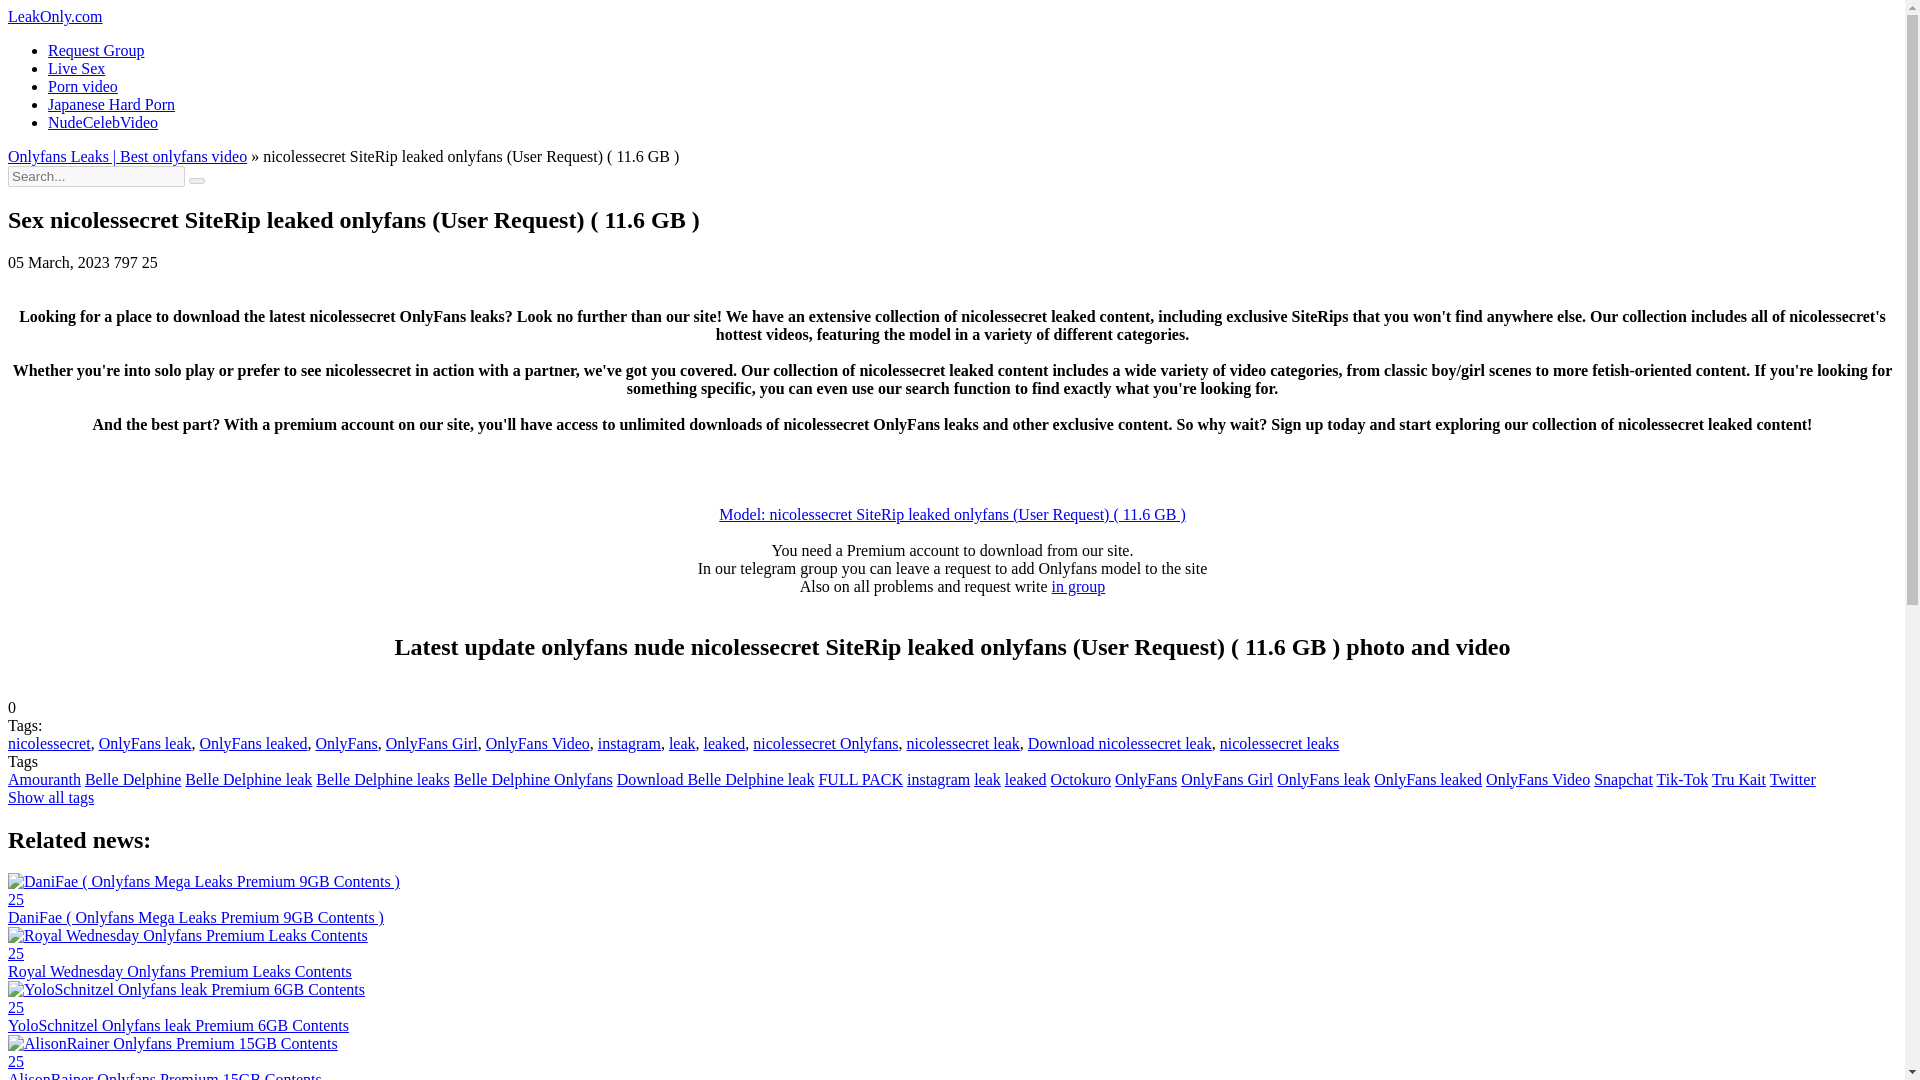 This screenshot has height=1080, width=1920. What do you see at coordinates (382, 780) in the screenshot?
I see `Publication found: 22` at bounding box center [382, 780].